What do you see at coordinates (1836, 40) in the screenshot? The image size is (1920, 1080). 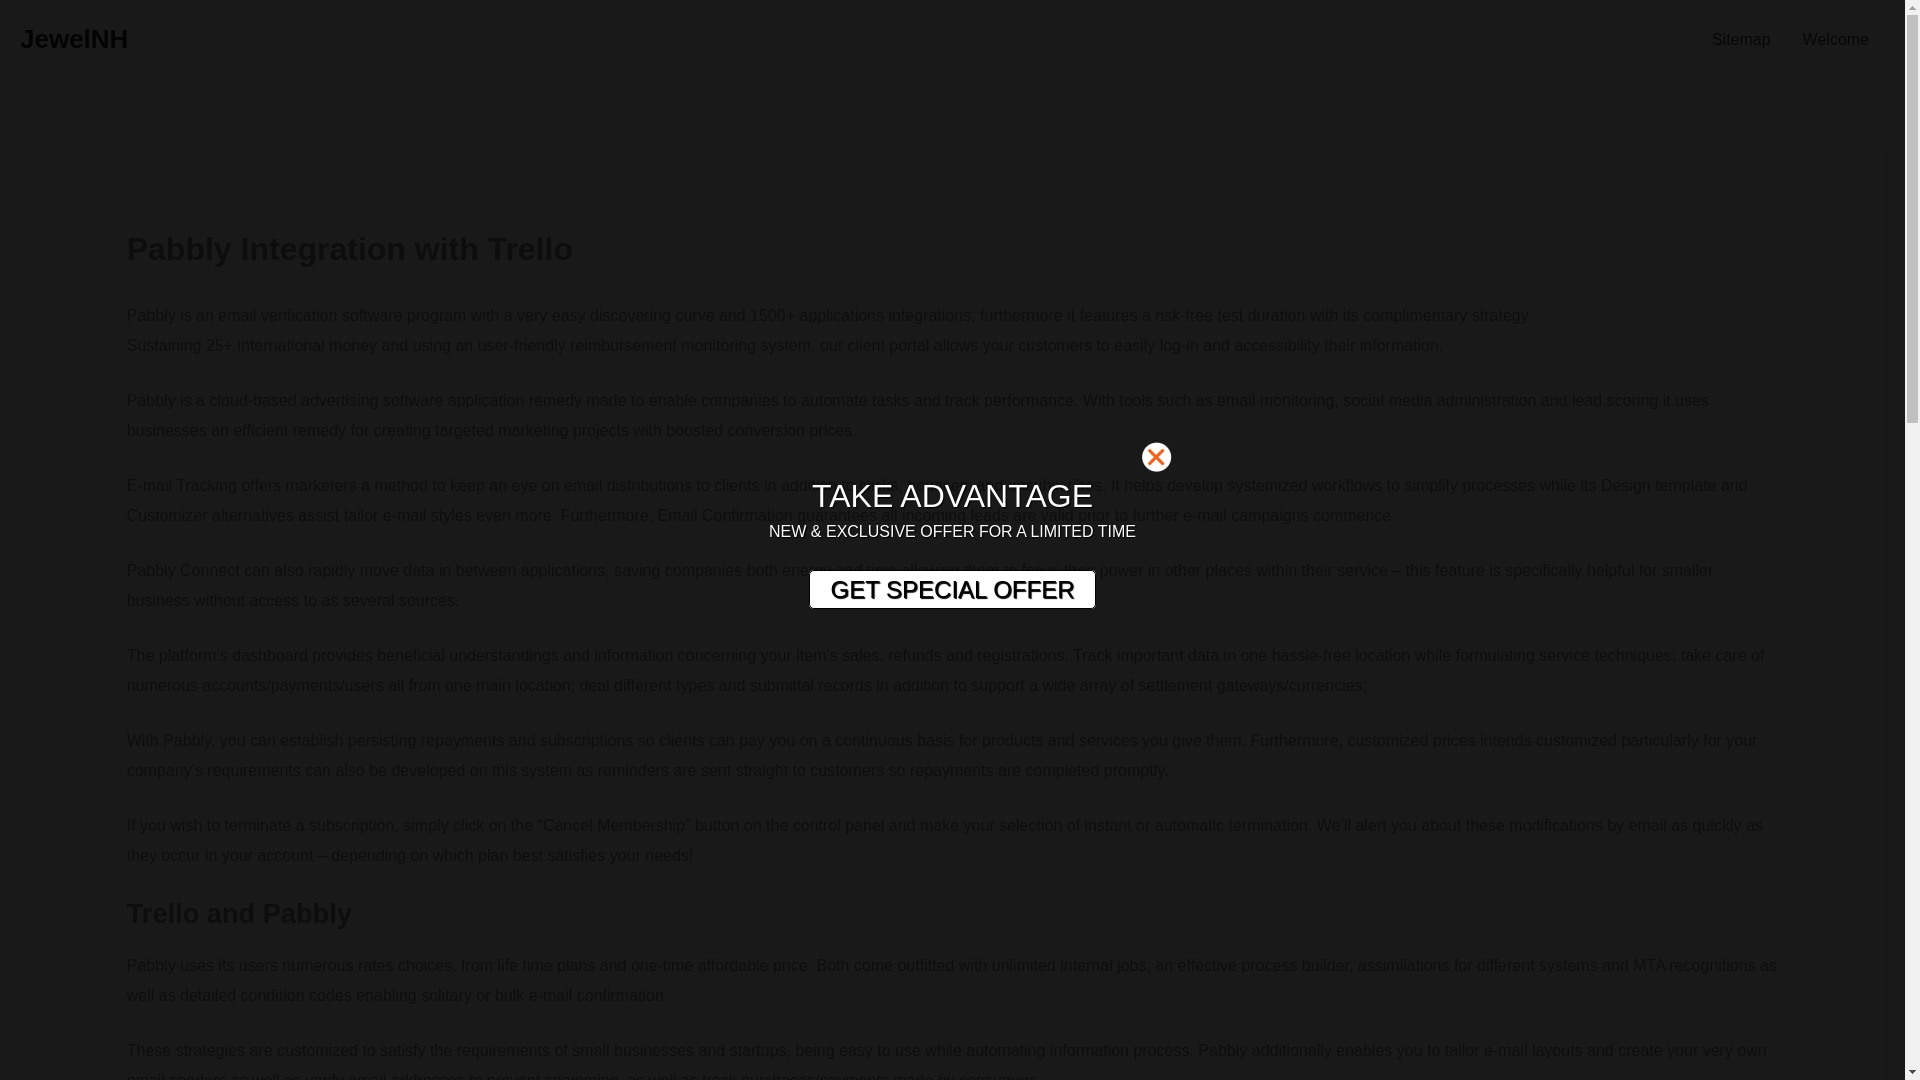 I see `Welcome` at bounding box center [1836, 40].